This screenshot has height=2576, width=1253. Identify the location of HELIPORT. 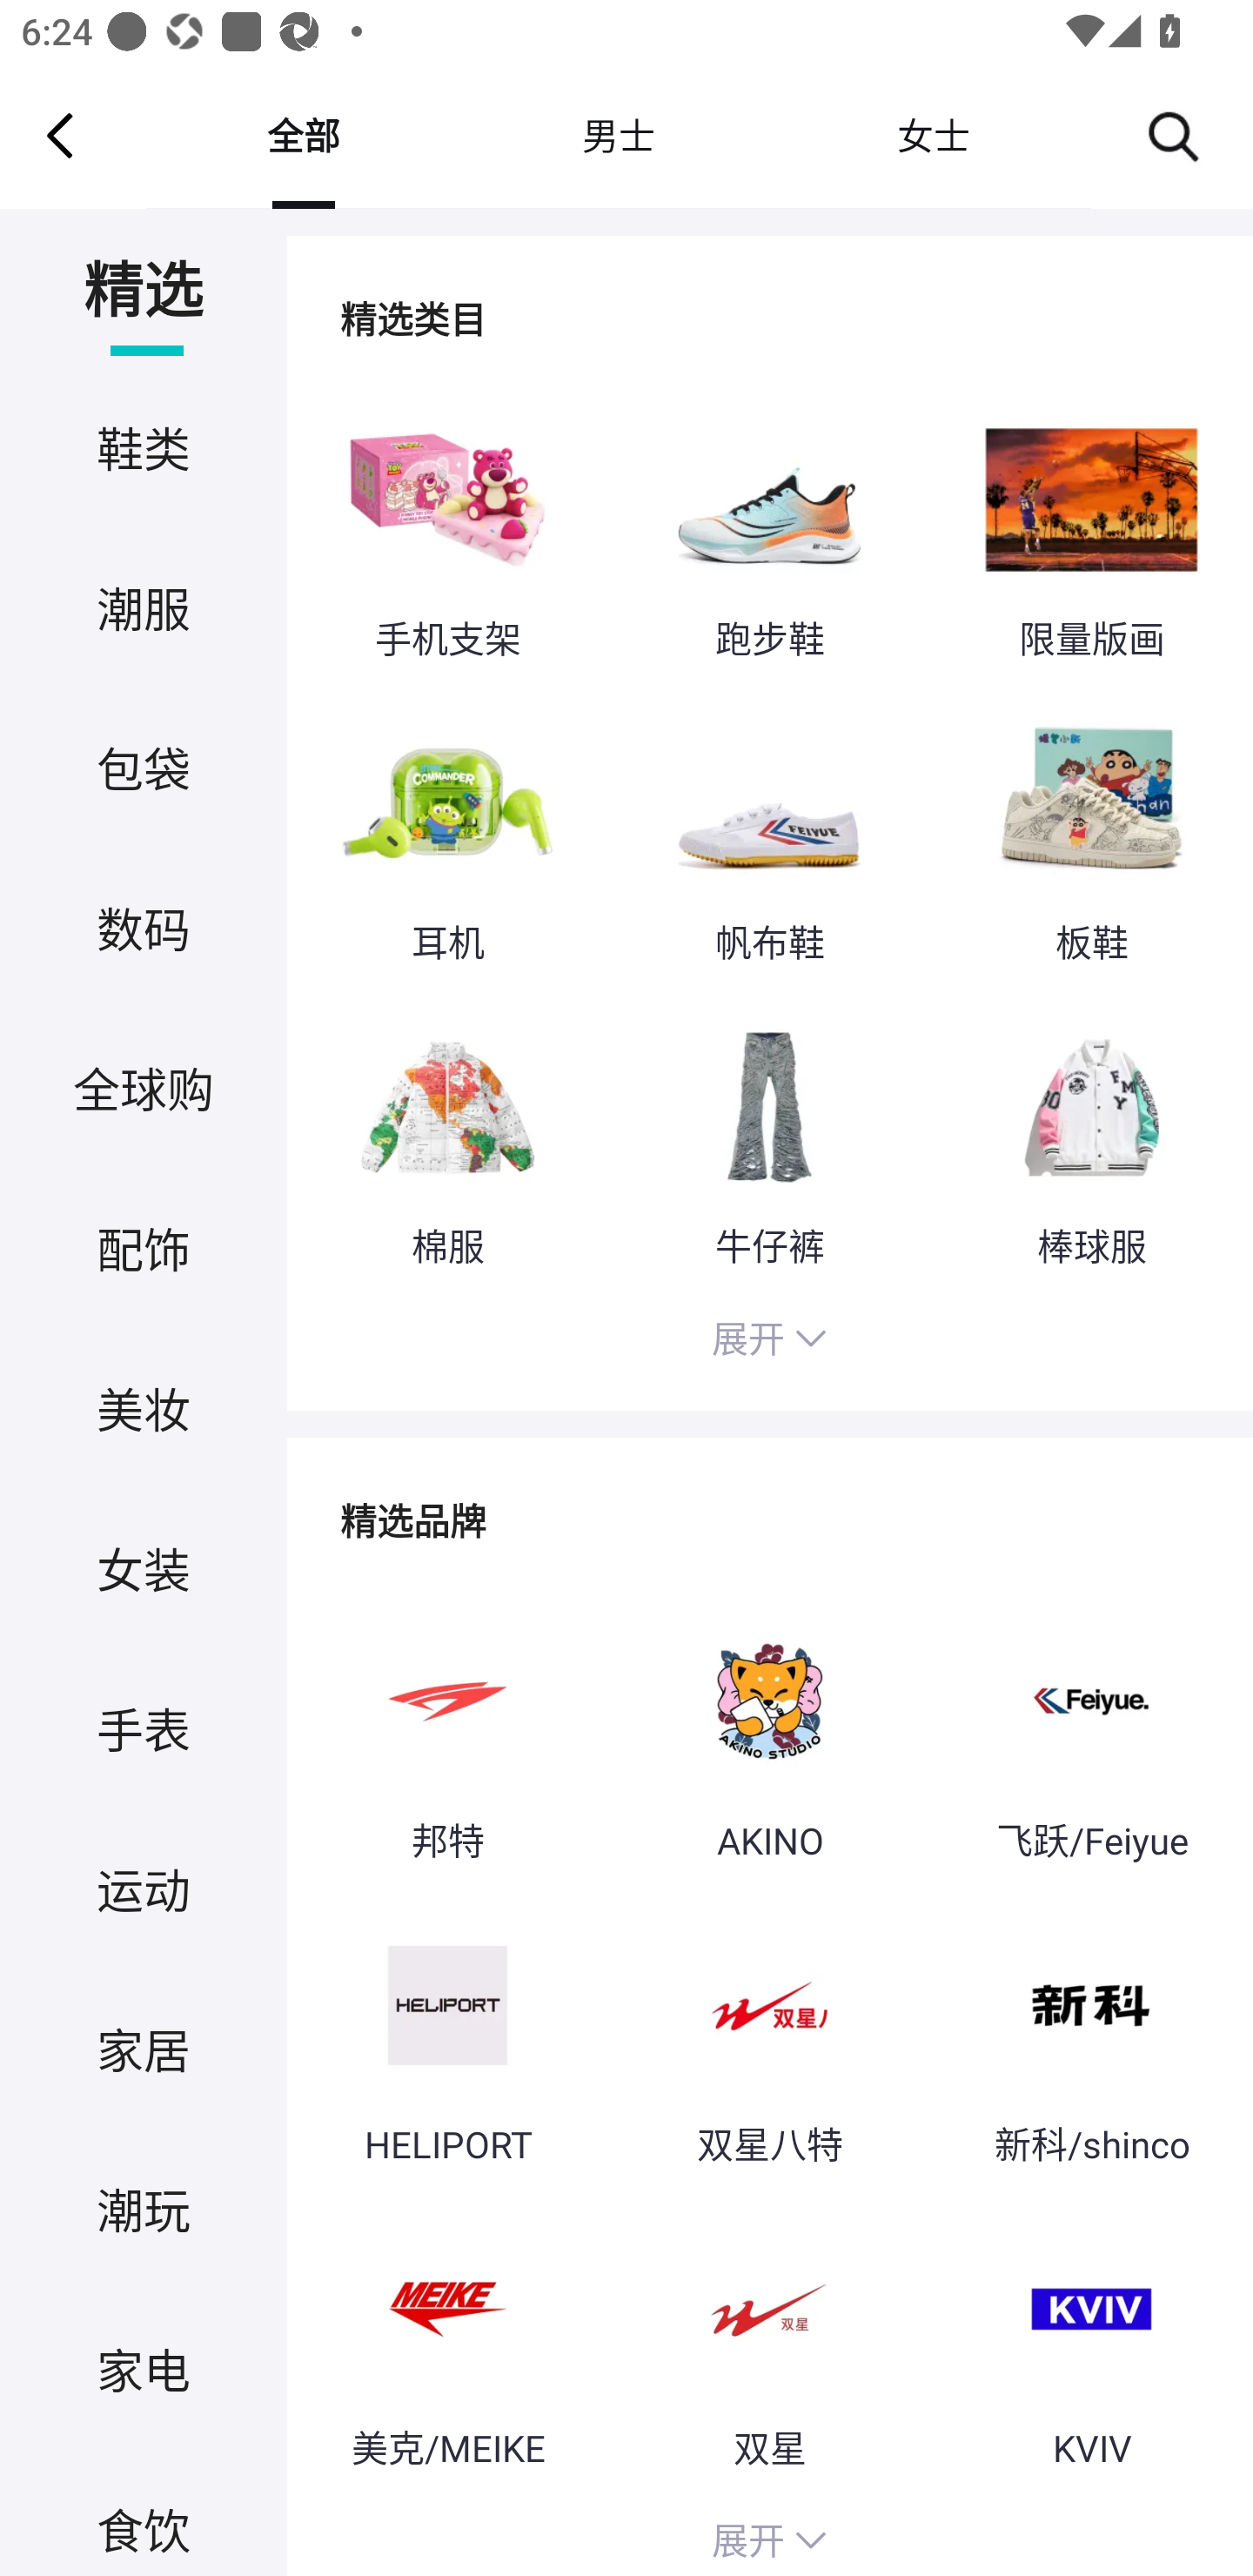
(447, 2040).